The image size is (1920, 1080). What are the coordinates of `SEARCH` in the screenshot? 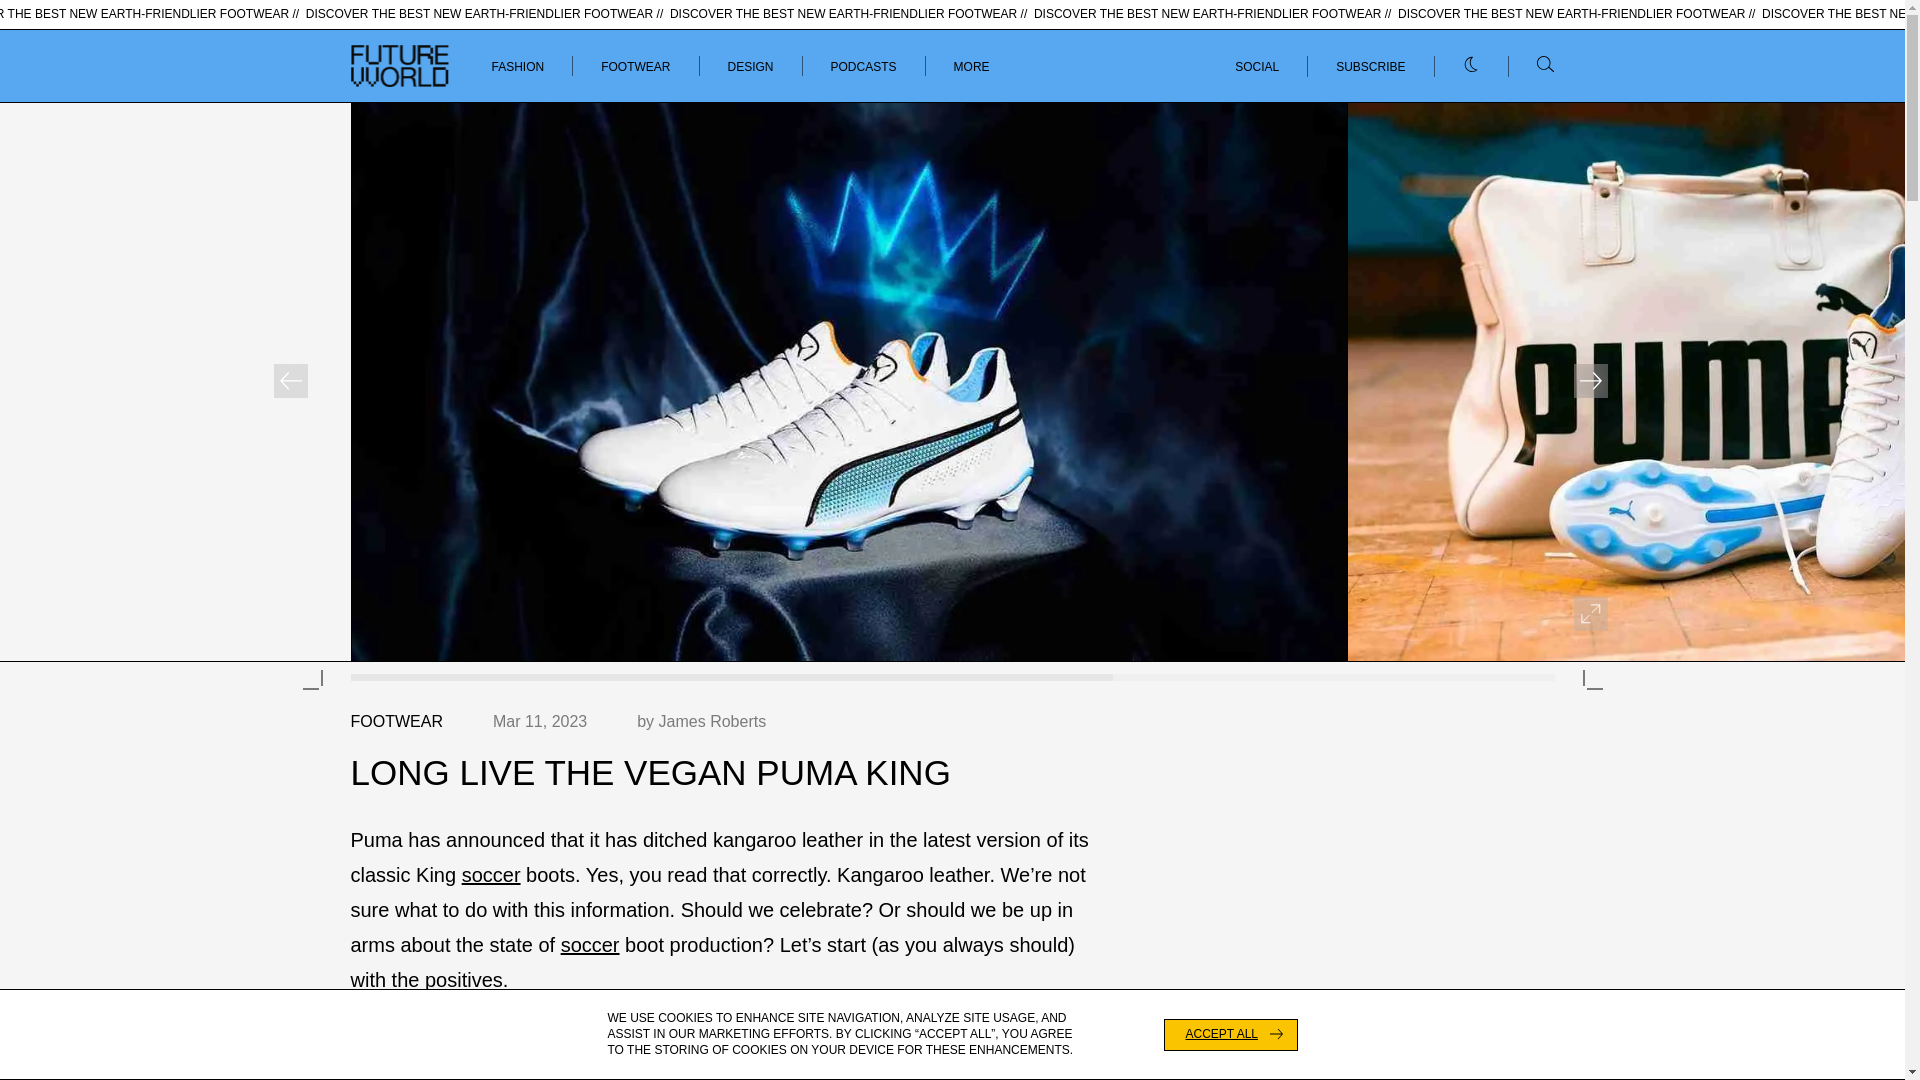 It's located at (1518, 84).